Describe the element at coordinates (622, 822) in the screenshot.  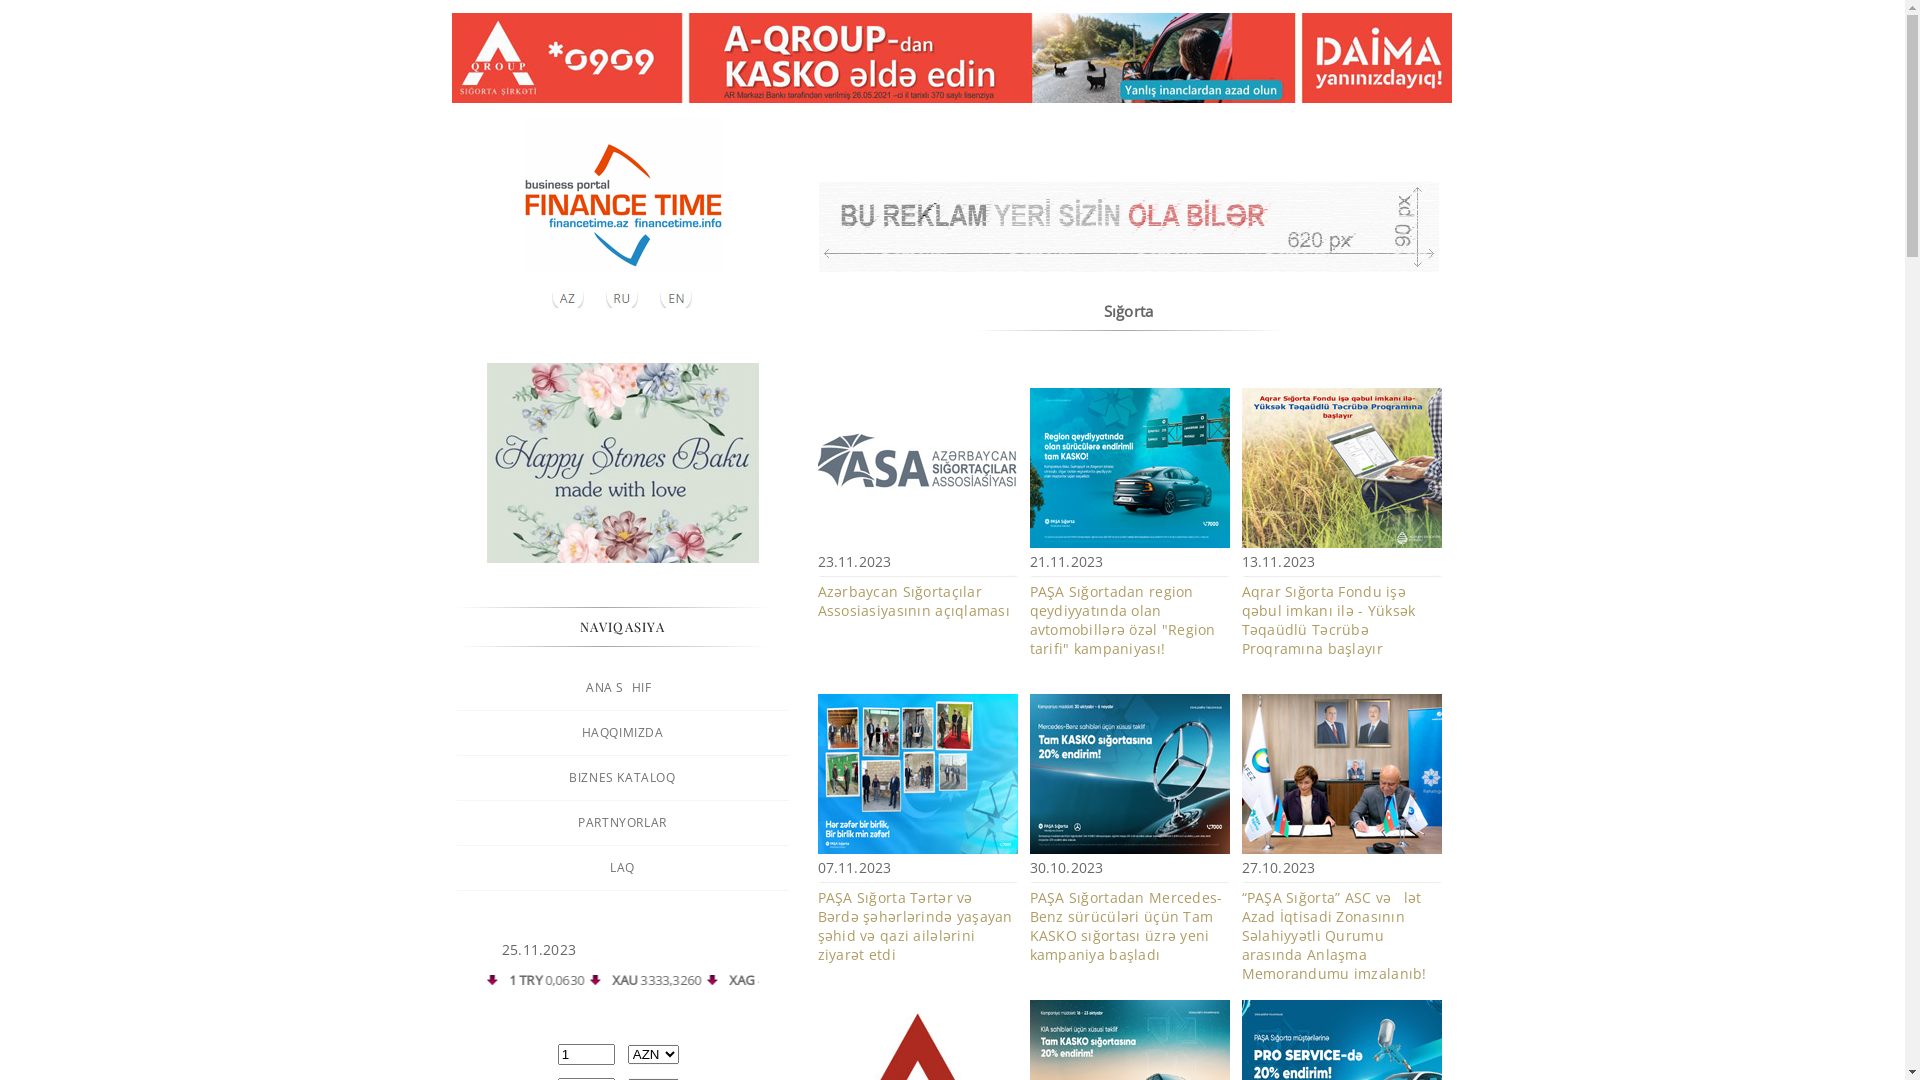
I see `PARTNYORLAR` at that location.